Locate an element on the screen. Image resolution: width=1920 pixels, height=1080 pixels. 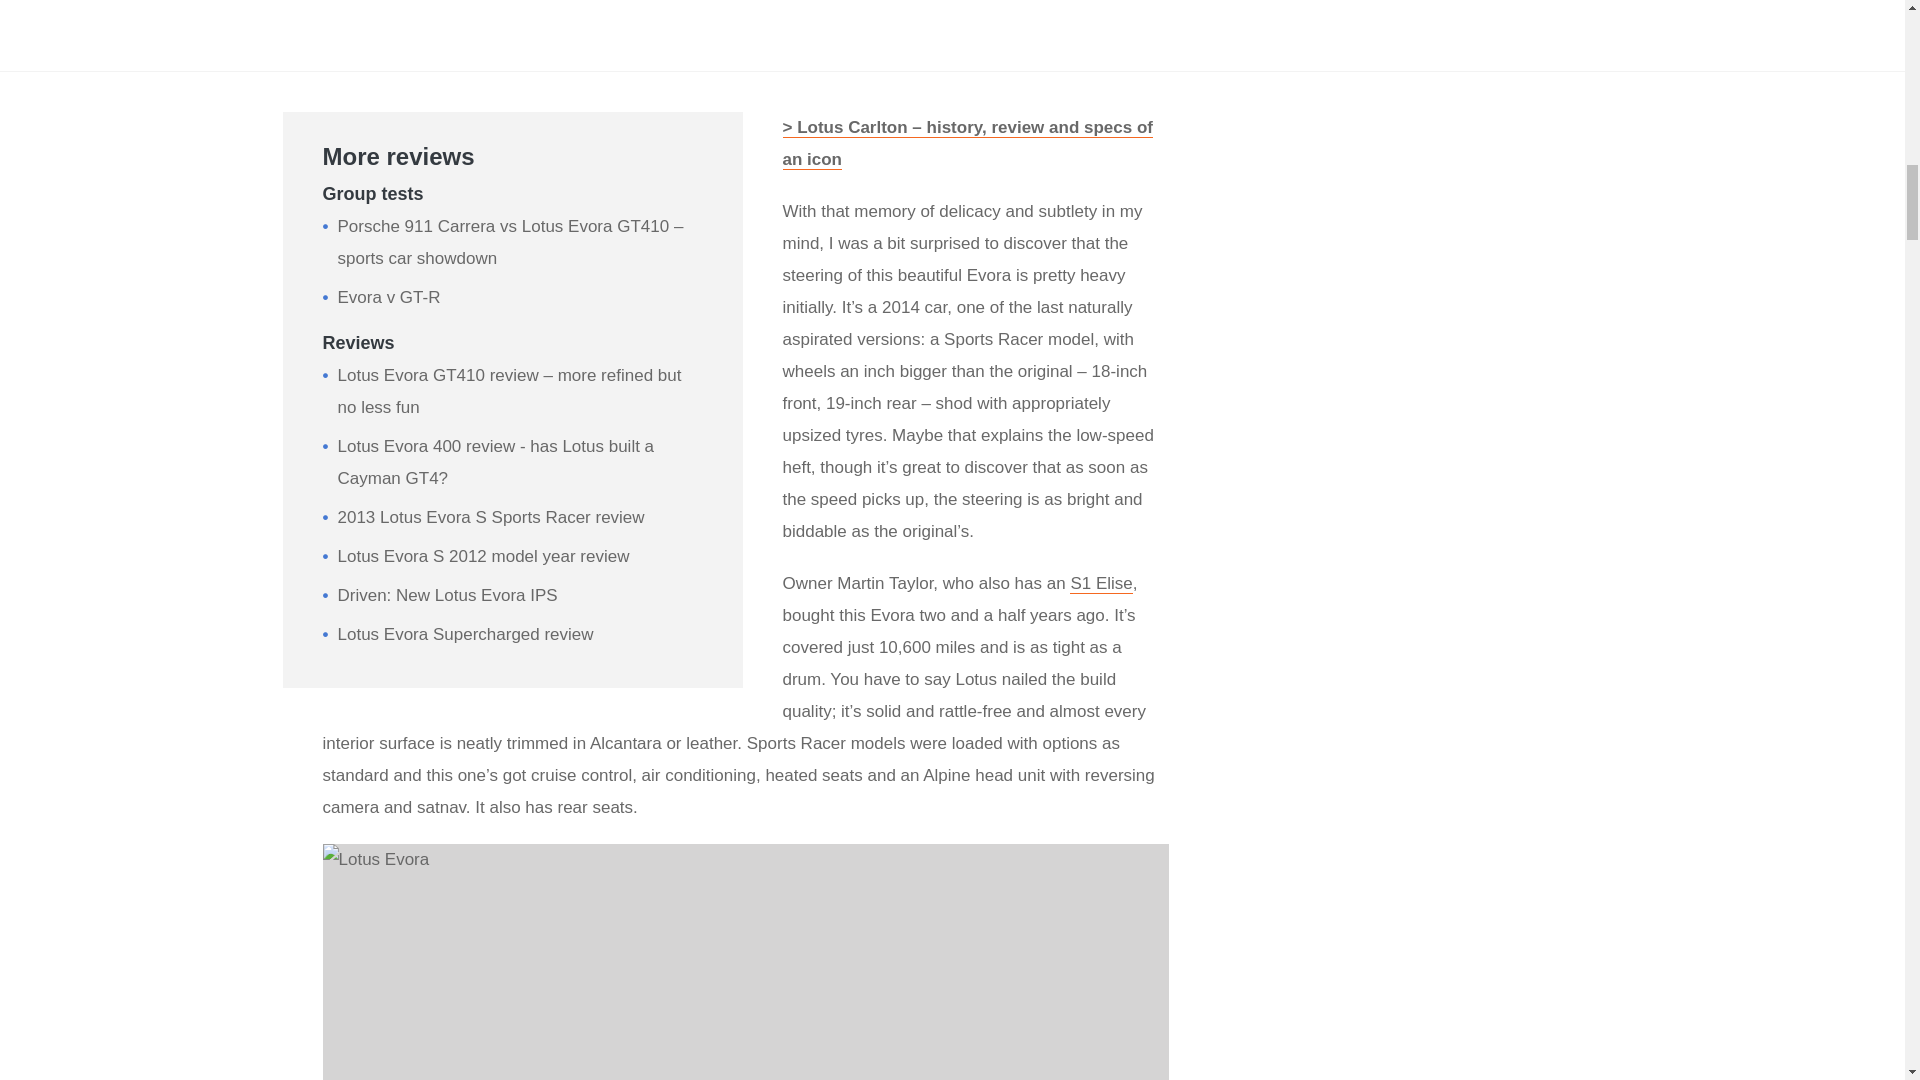
Lotus Evora 400 review - has Lotus built a Cayman GT4? is located at coordinates (496, 462).